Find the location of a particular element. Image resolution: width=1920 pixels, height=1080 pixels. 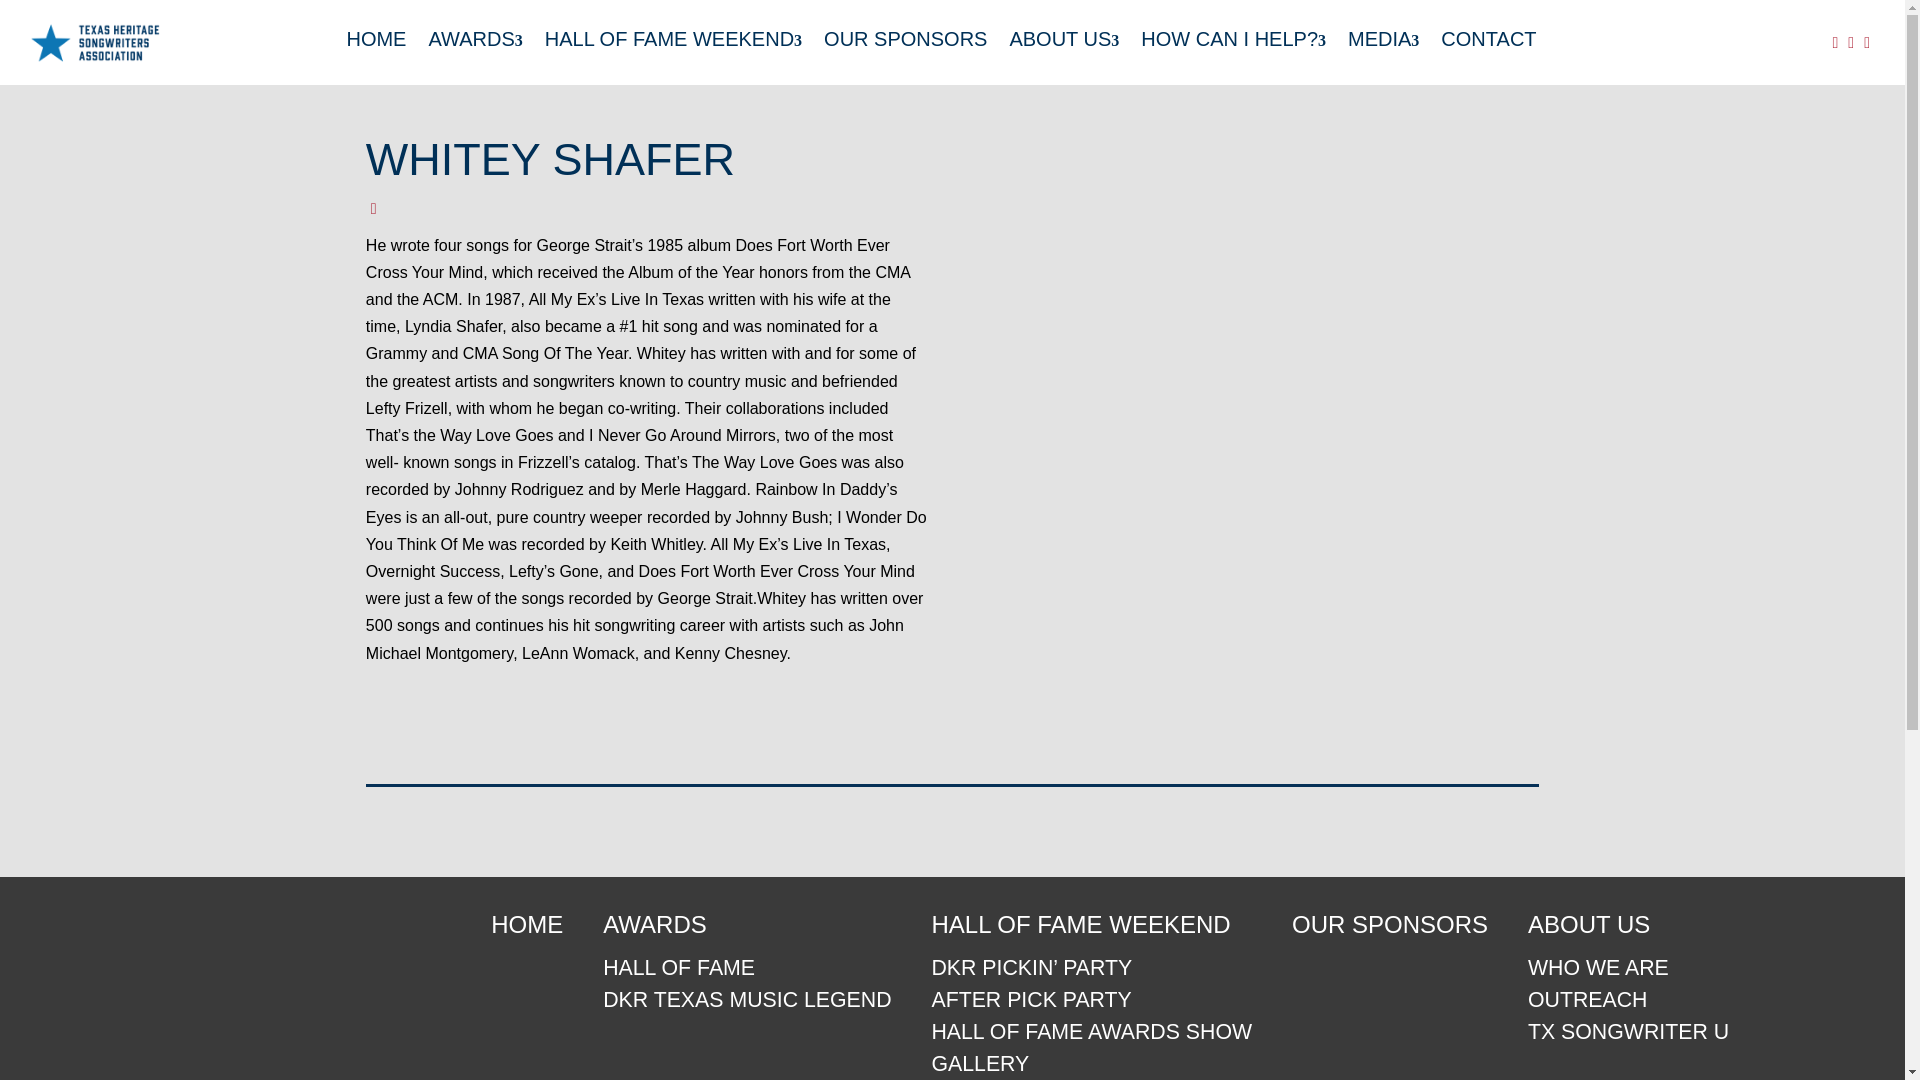

OUR SPONSORS is located at coordinates (904, 40).